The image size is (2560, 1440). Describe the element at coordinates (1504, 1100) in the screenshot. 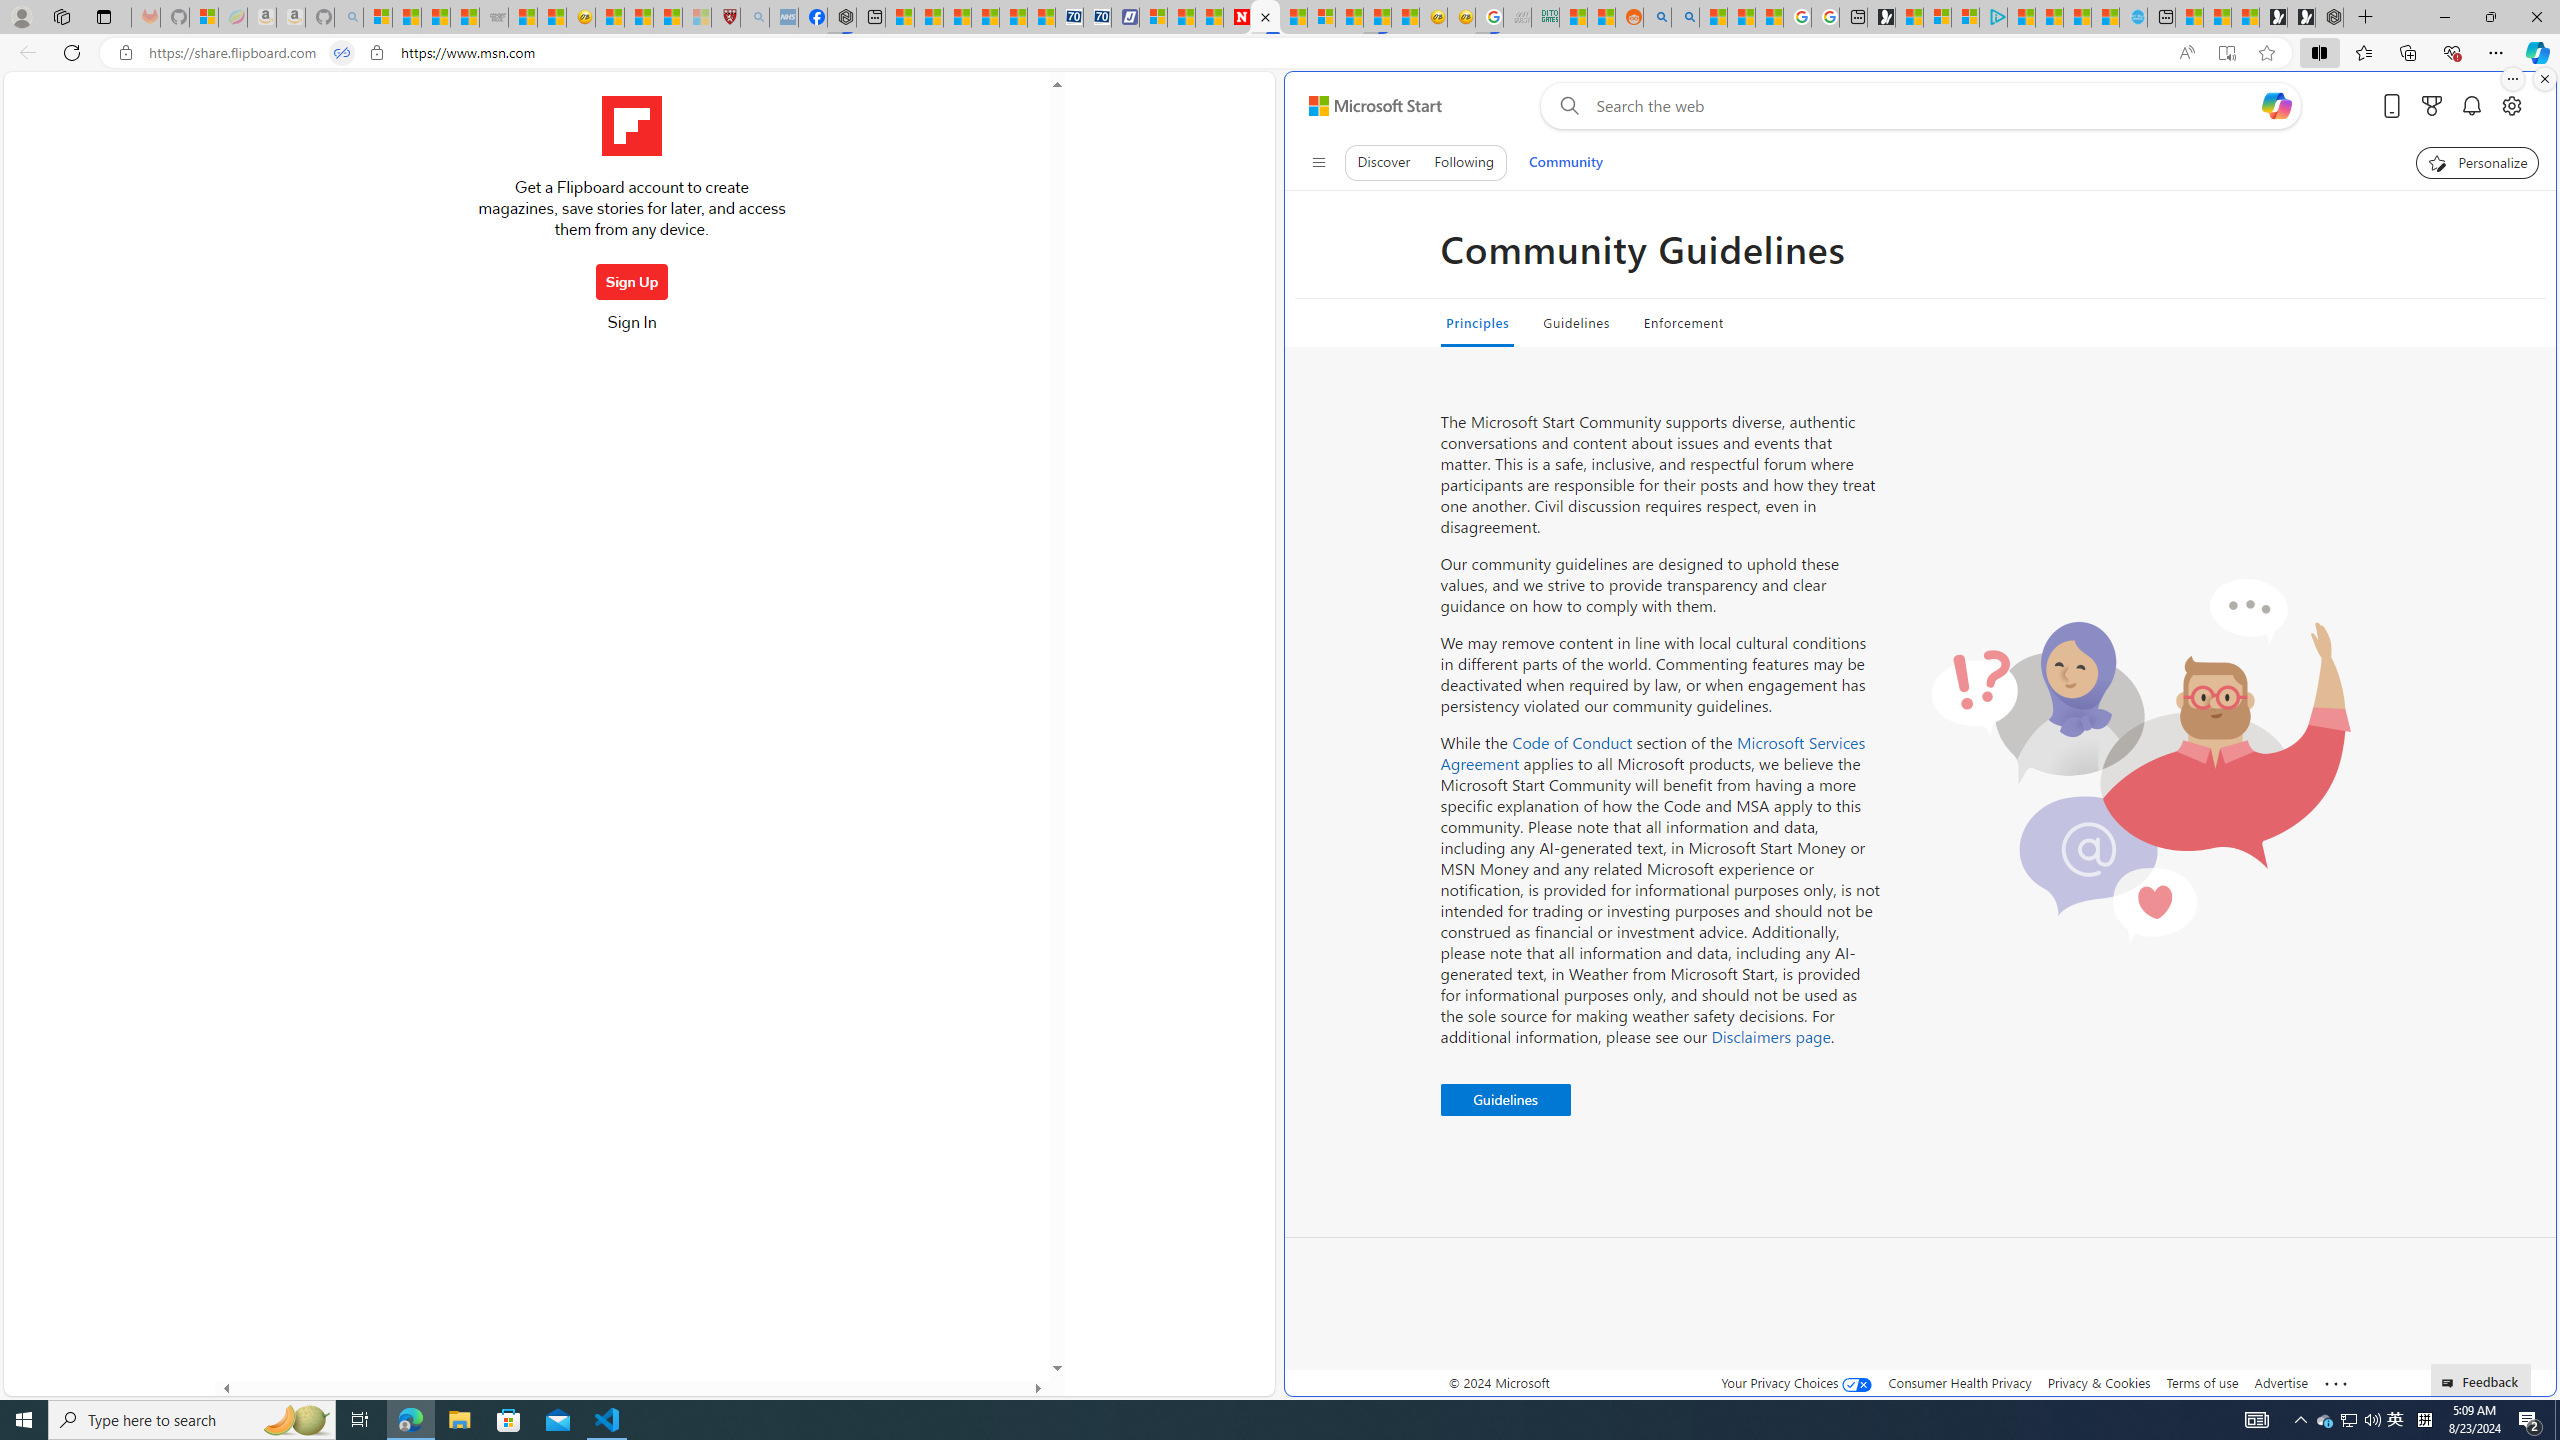

I see `Guidelines ` at that location.